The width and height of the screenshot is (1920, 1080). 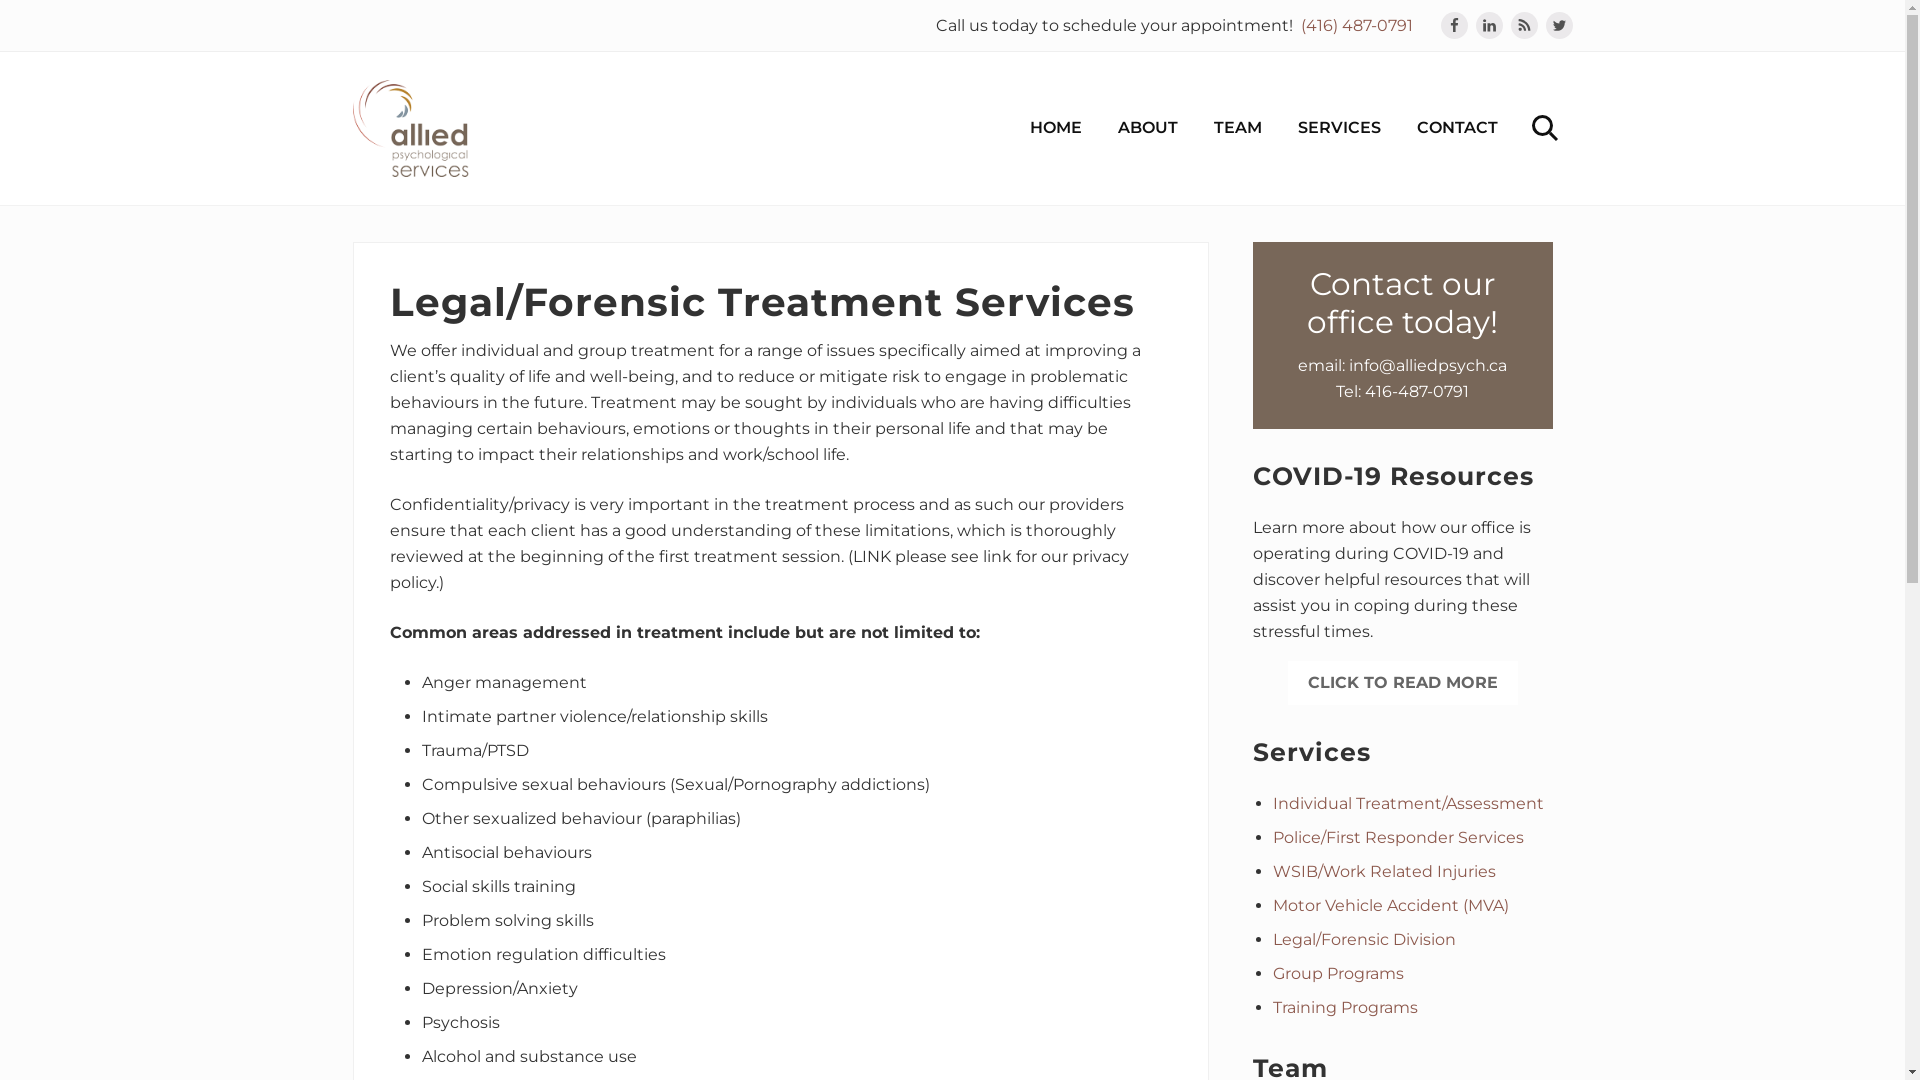 What do you see at coordinates (1238, 128) in the screenshot?
I see `TEAM` at bounding box center [1238, 128].